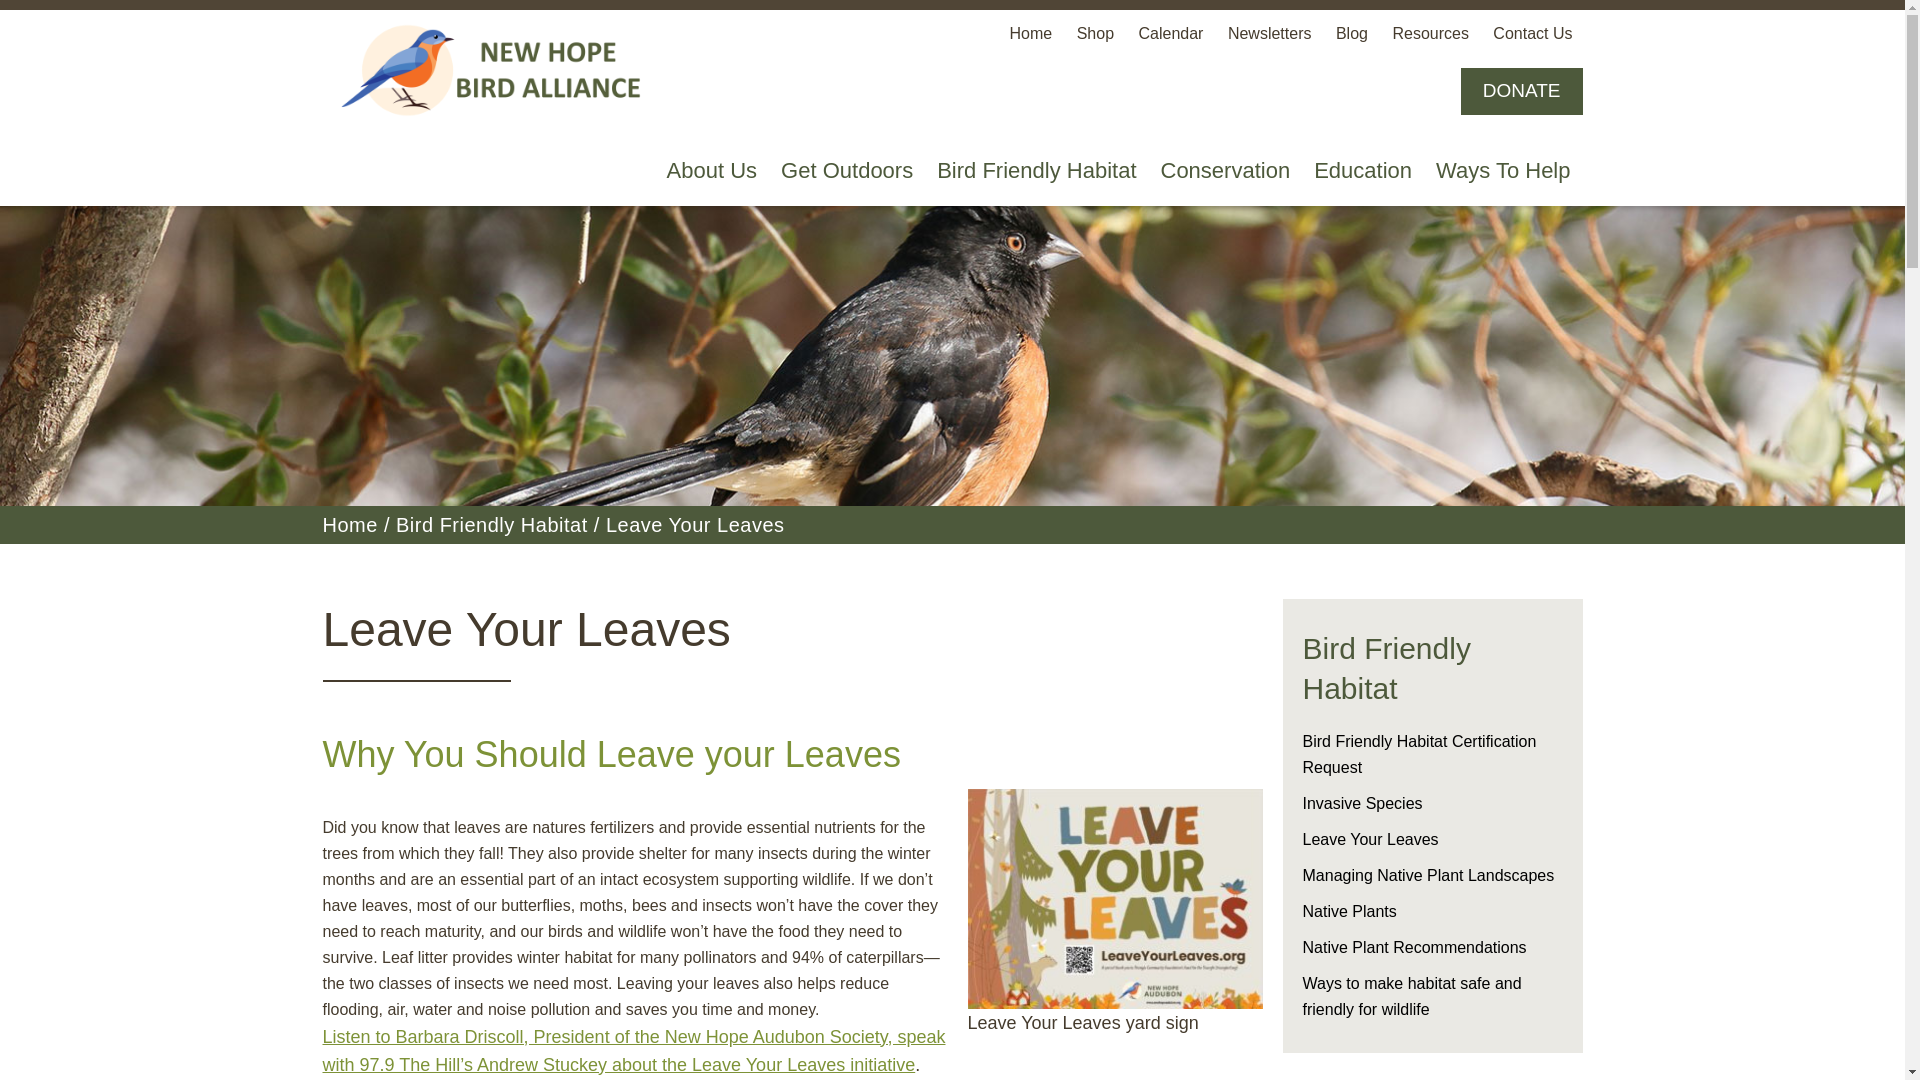 This screenshot has height=1080, width=1920. Describe the element at coordinates (1224, 171) in the screenshot. I see `Conservation` at that location.